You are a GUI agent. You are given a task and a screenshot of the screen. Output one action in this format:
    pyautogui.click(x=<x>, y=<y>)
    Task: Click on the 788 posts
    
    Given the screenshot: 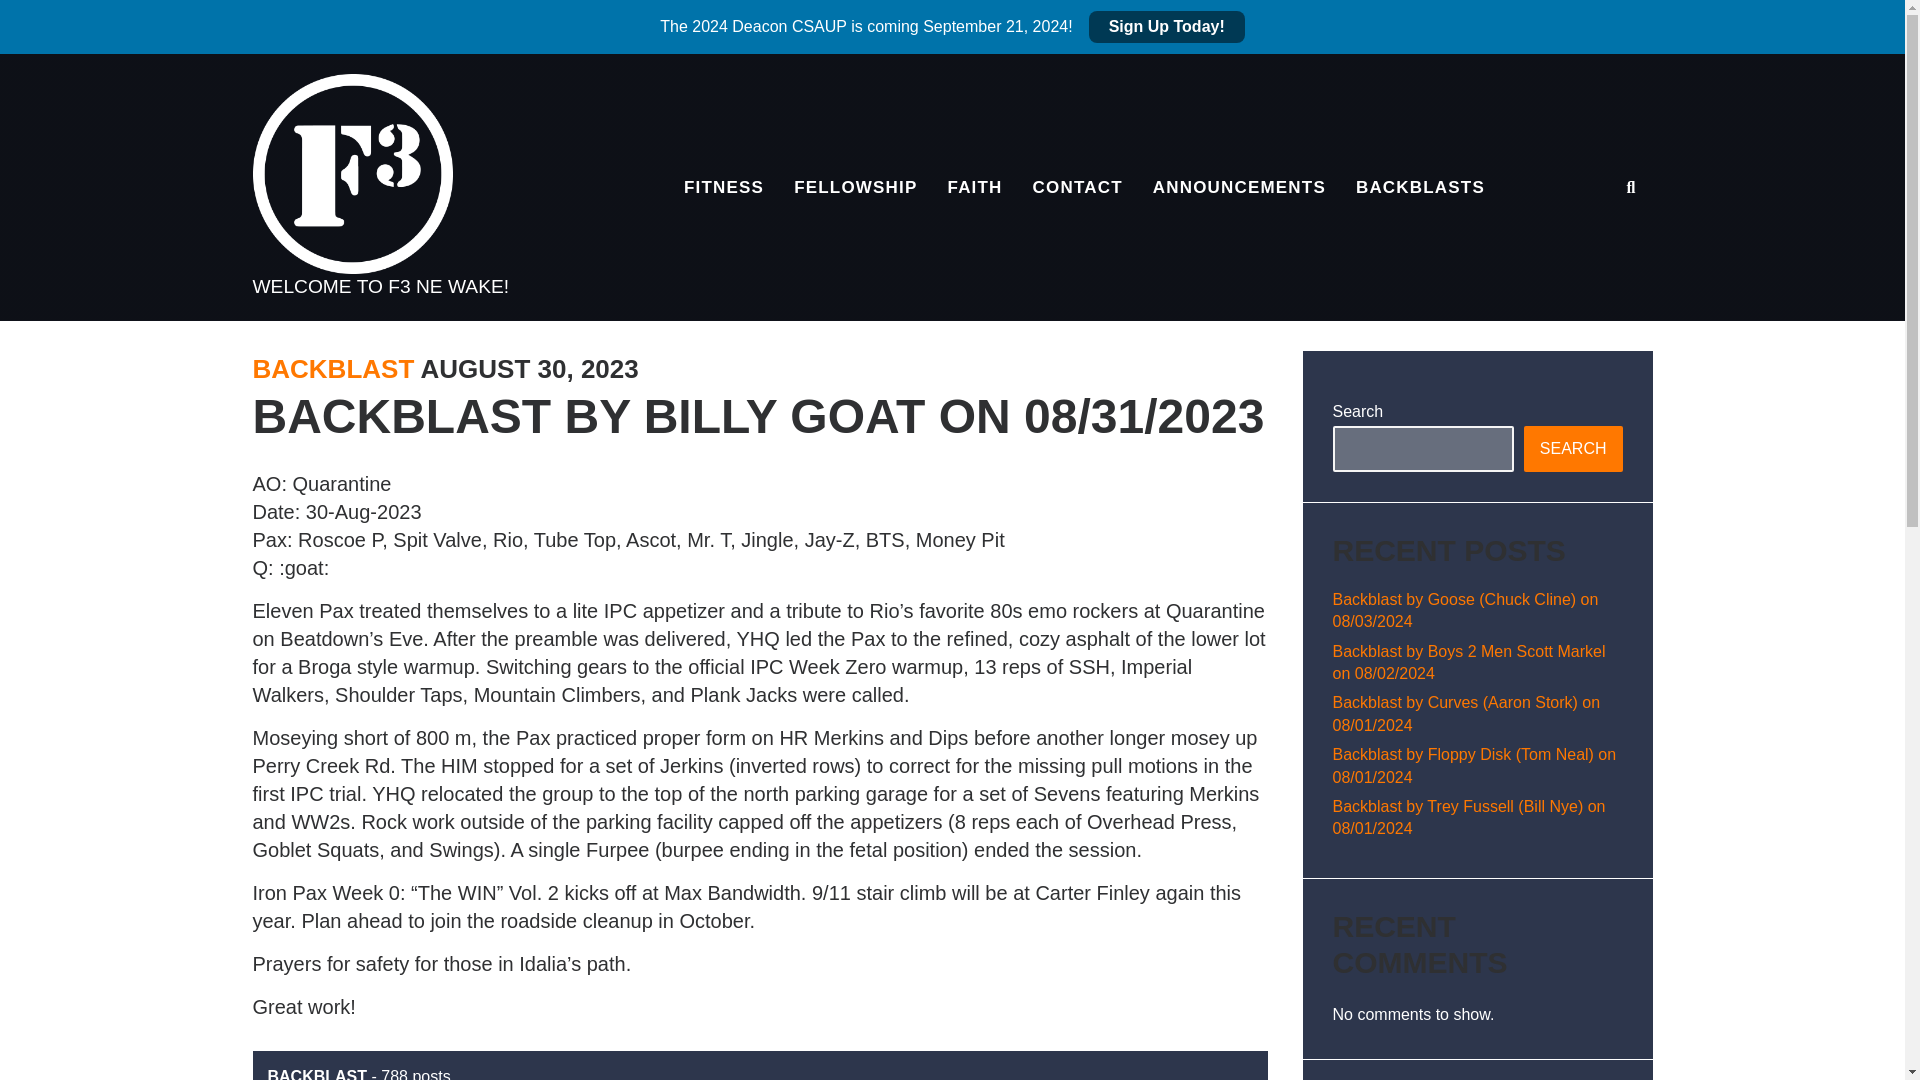 What is the action you would take?
    pyautogui.click(x=414, y=1074)
    